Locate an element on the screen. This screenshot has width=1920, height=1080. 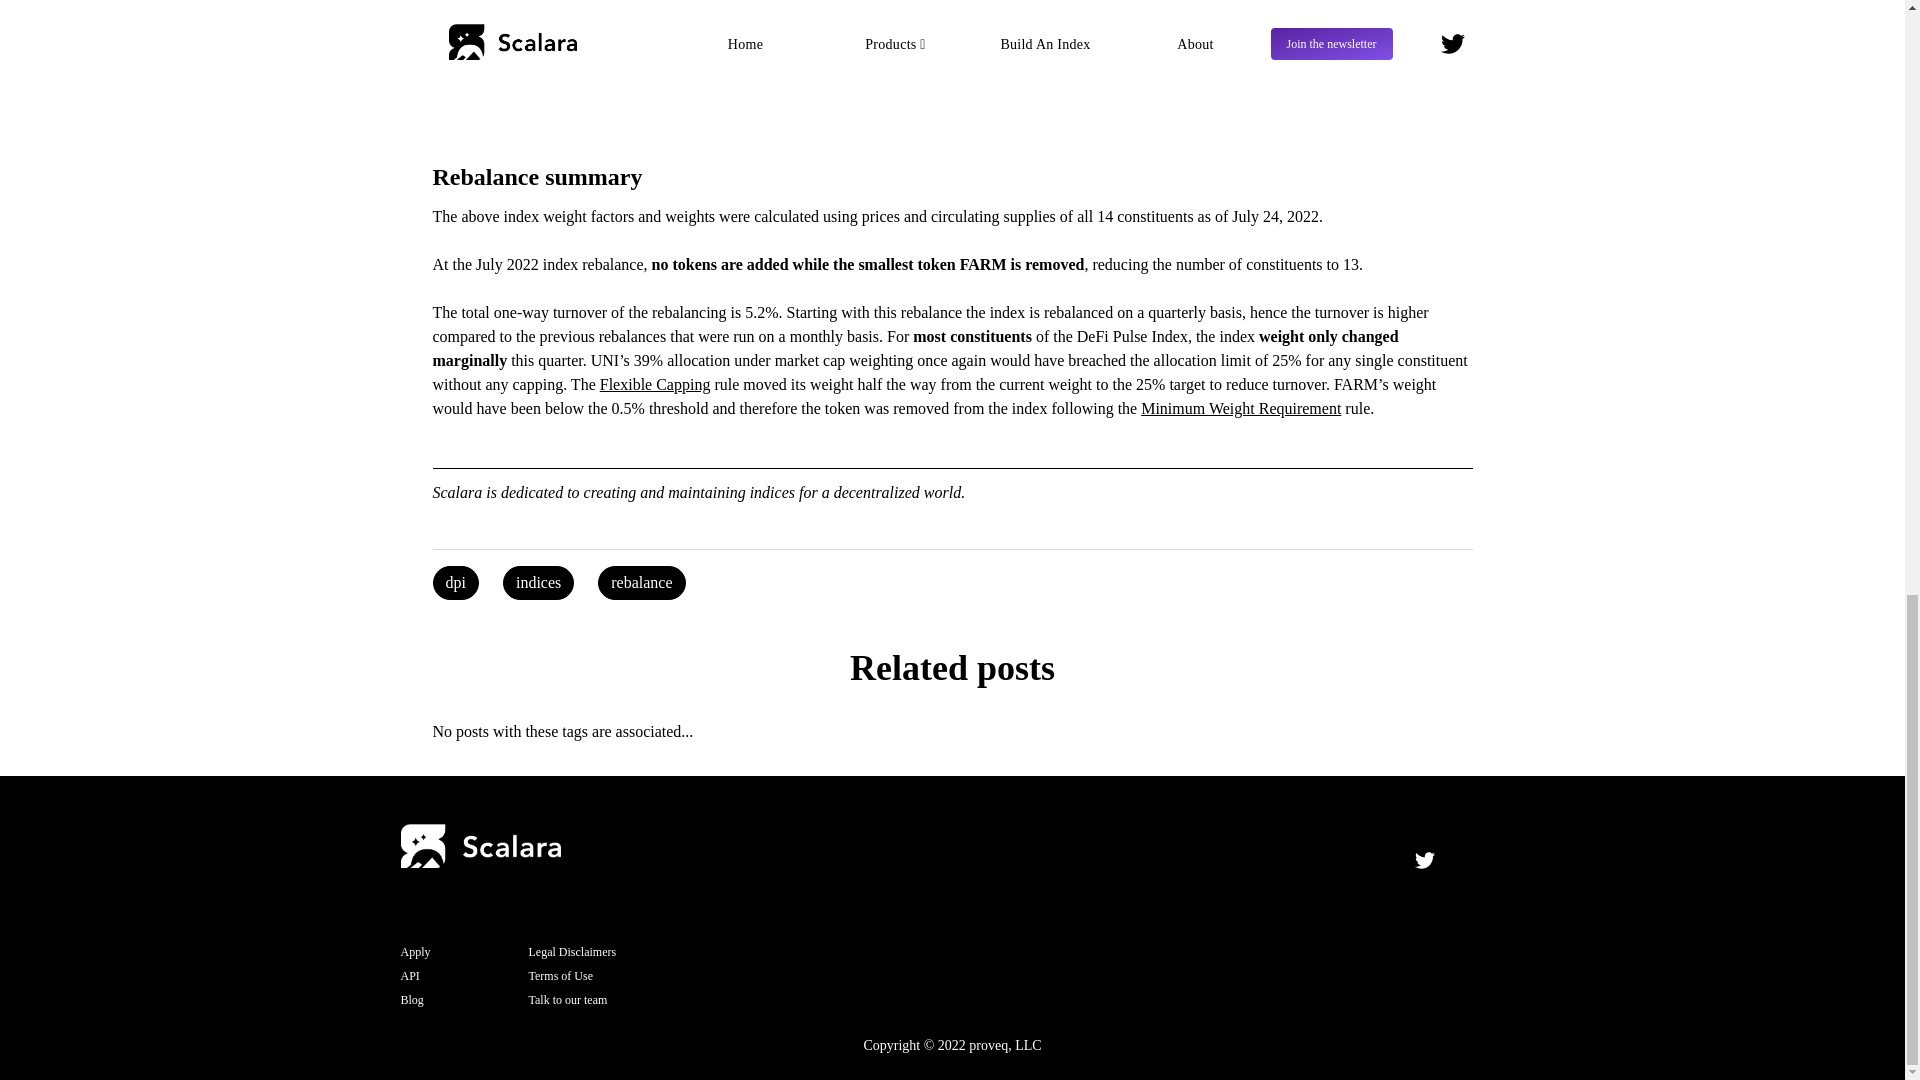
Flexible Capping is located at coordinates (654, 384).